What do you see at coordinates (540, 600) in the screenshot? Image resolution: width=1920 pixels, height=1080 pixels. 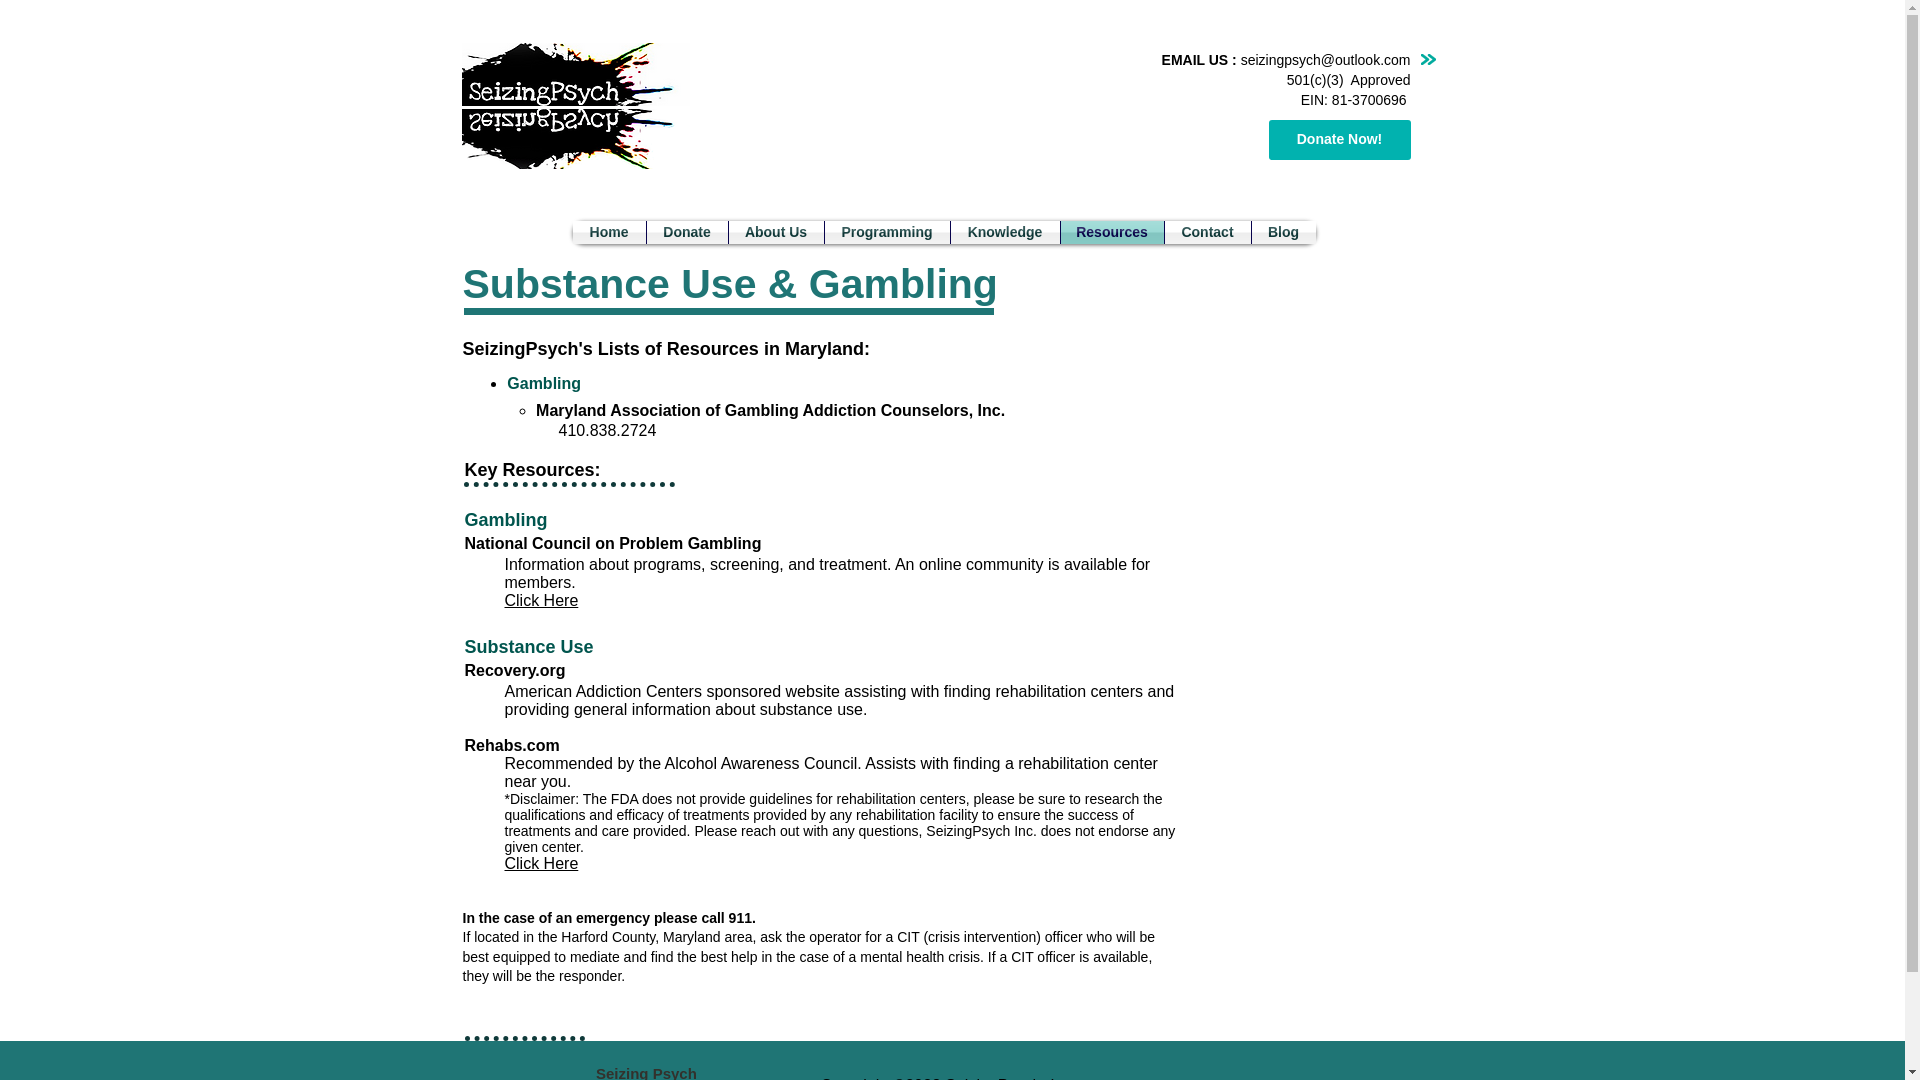 I see `Click Here` at bounding box center [540, 600].